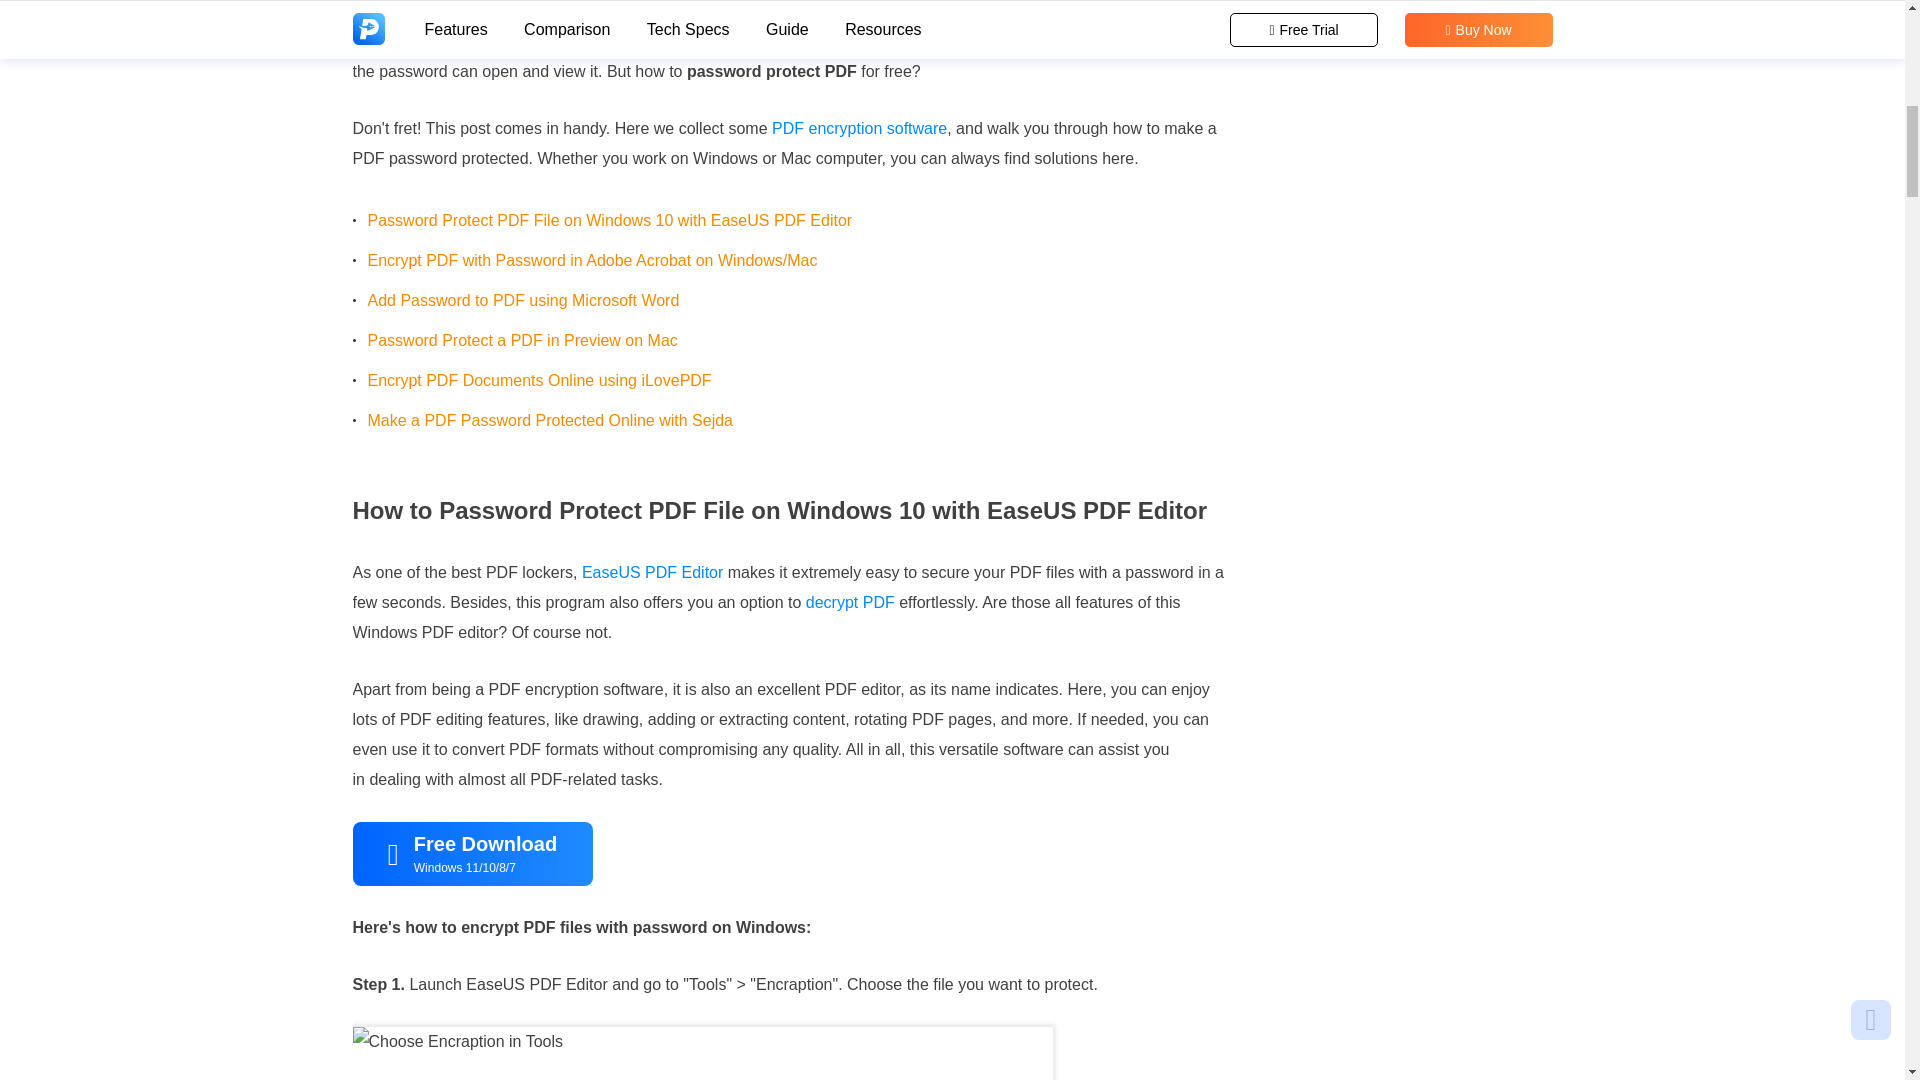  Describe the element at coordinates (858, 128) in the screenshot. I see `PDF encryption software` at that location.